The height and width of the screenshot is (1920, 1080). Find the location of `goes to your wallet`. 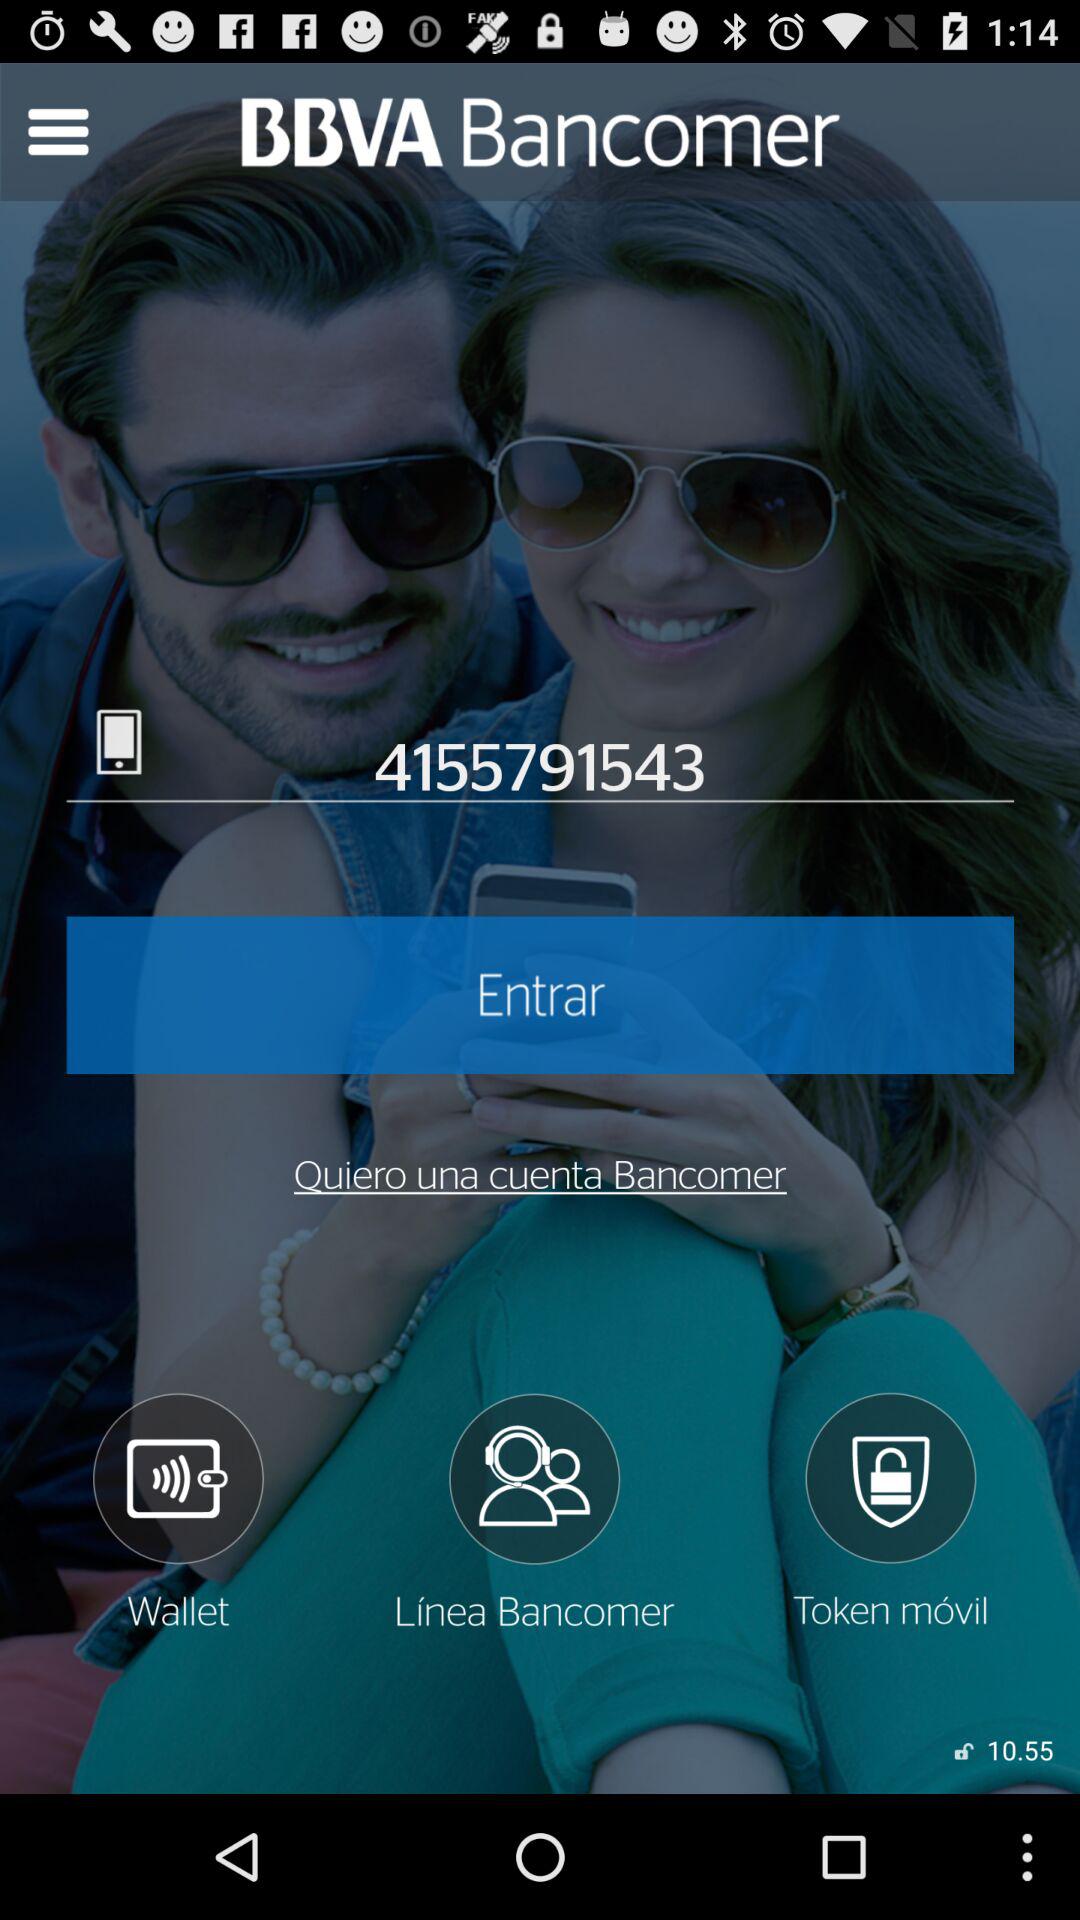

goes to your wallet is located at coordinates (177, 1511).